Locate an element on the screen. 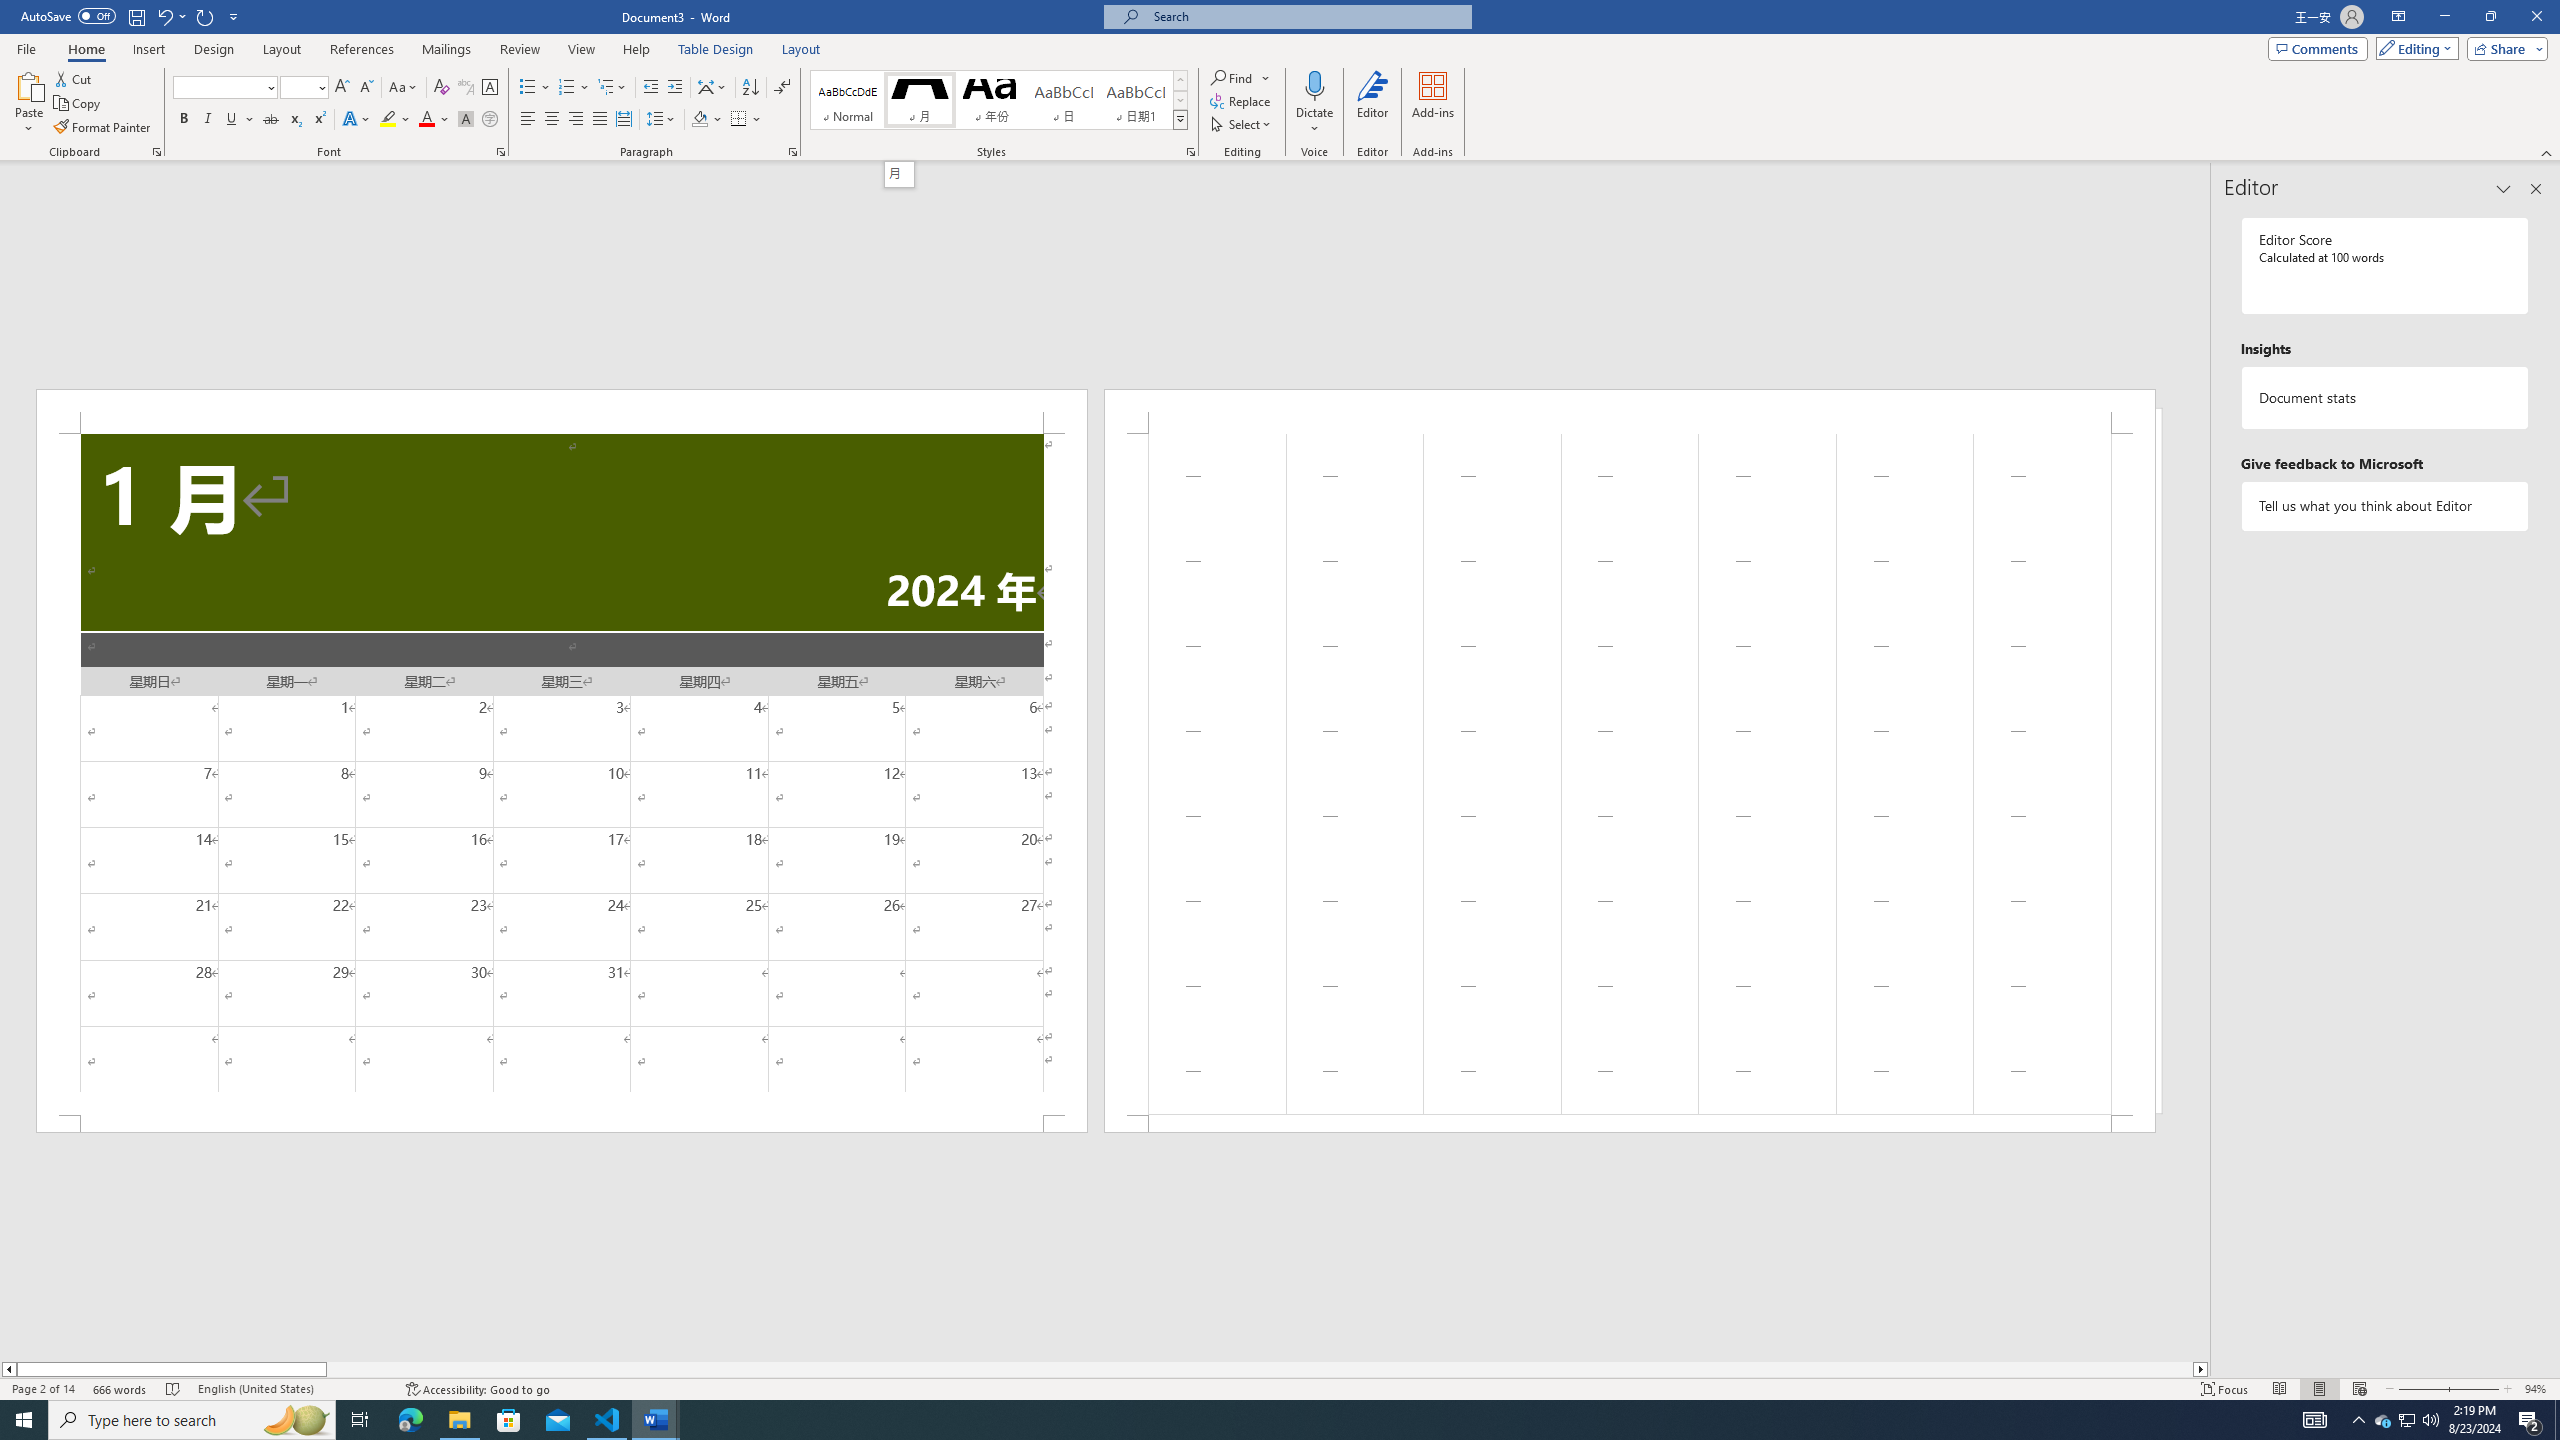 Image resolution: width=2560 pixels, height=1440 pixels. Document statistics is located at coordinates (2386, 398).